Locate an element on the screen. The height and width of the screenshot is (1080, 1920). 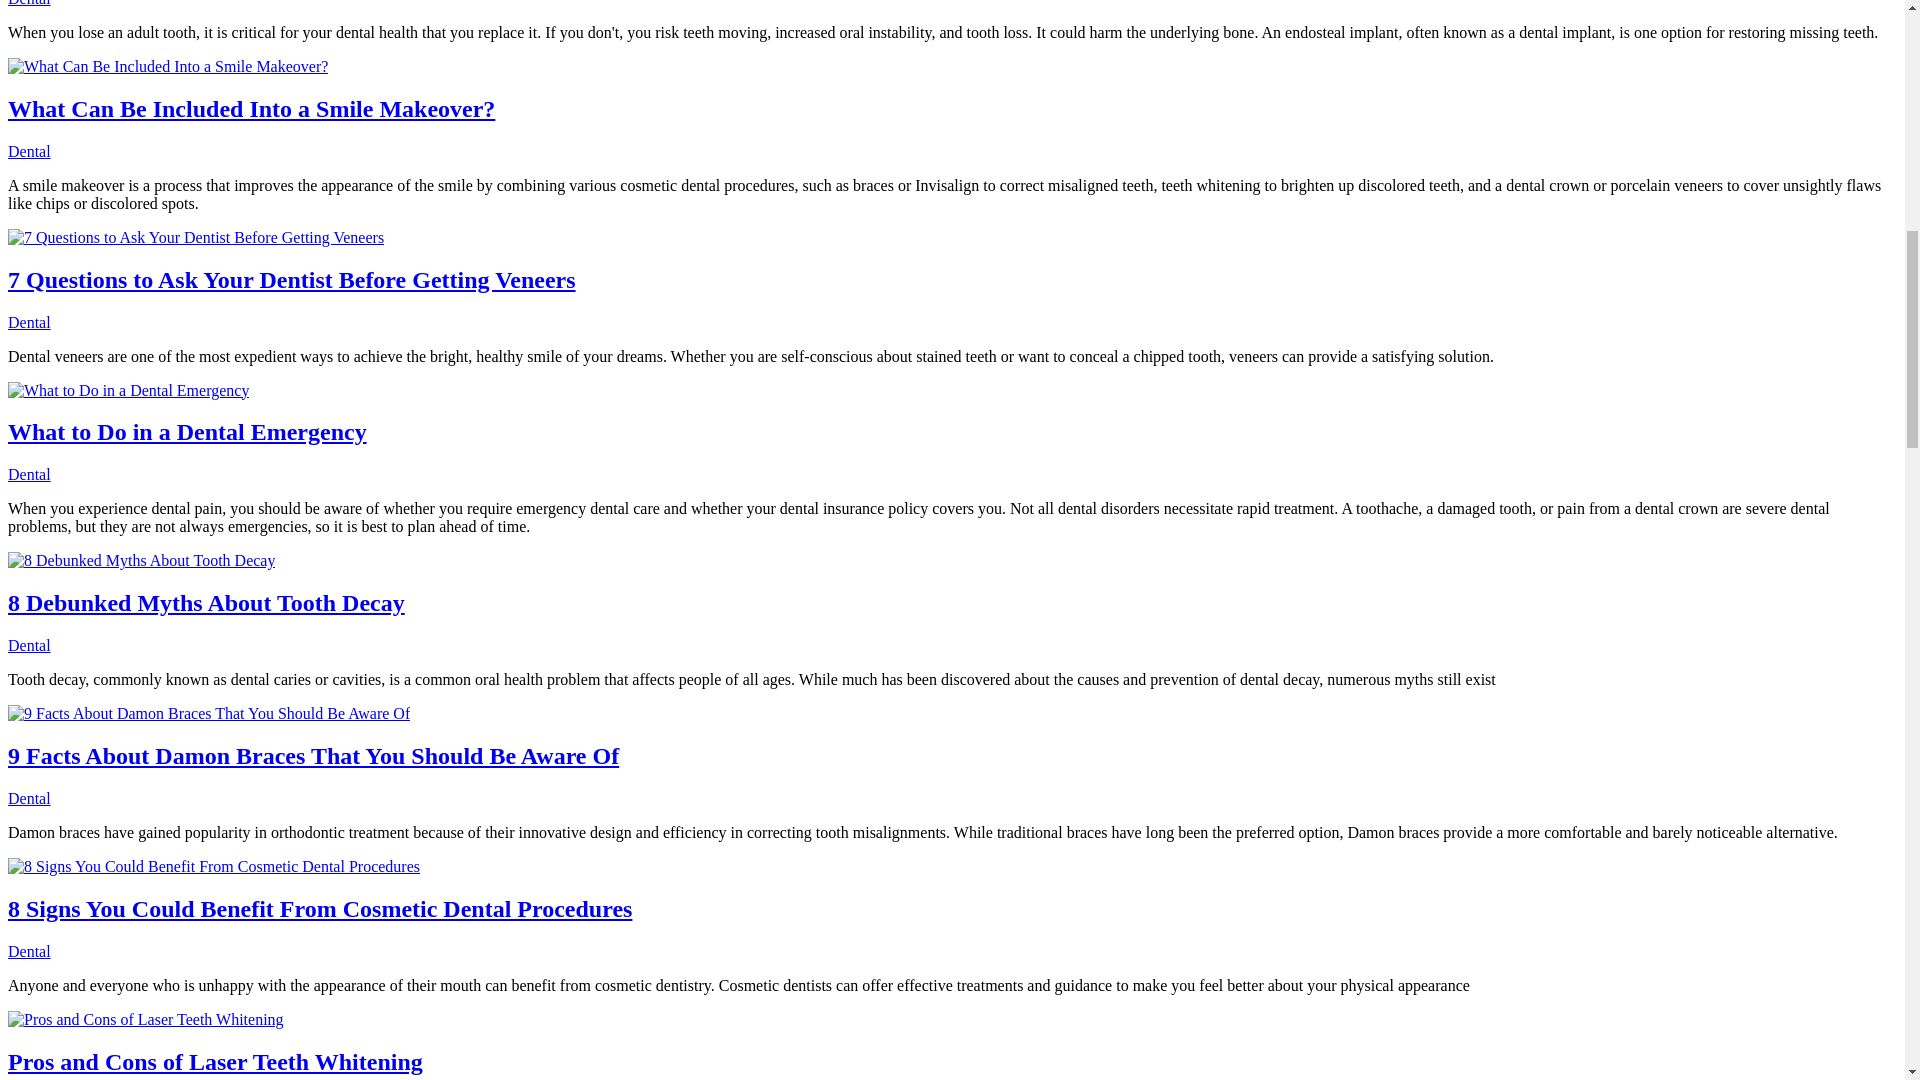
Dental is located at coordinates (29, 798).